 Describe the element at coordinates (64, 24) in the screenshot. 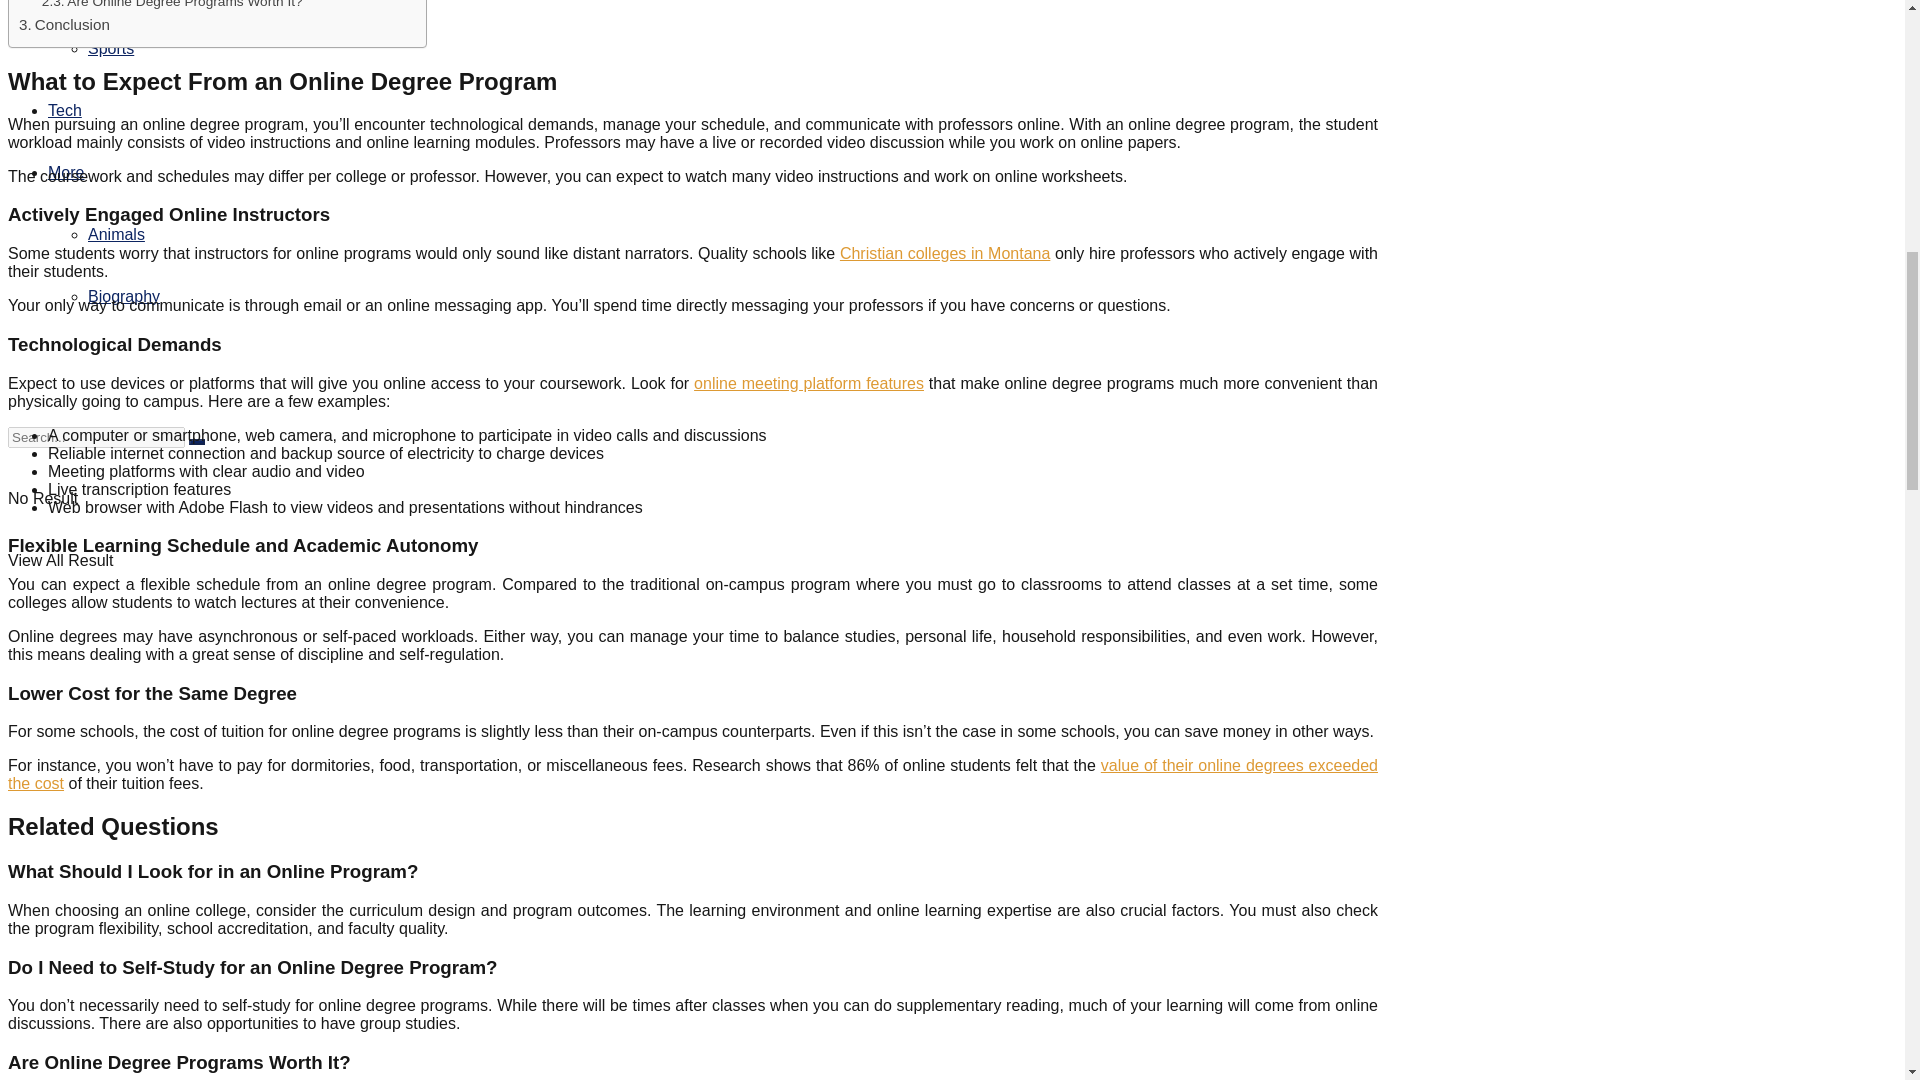

I see `Conclusion` at that location.